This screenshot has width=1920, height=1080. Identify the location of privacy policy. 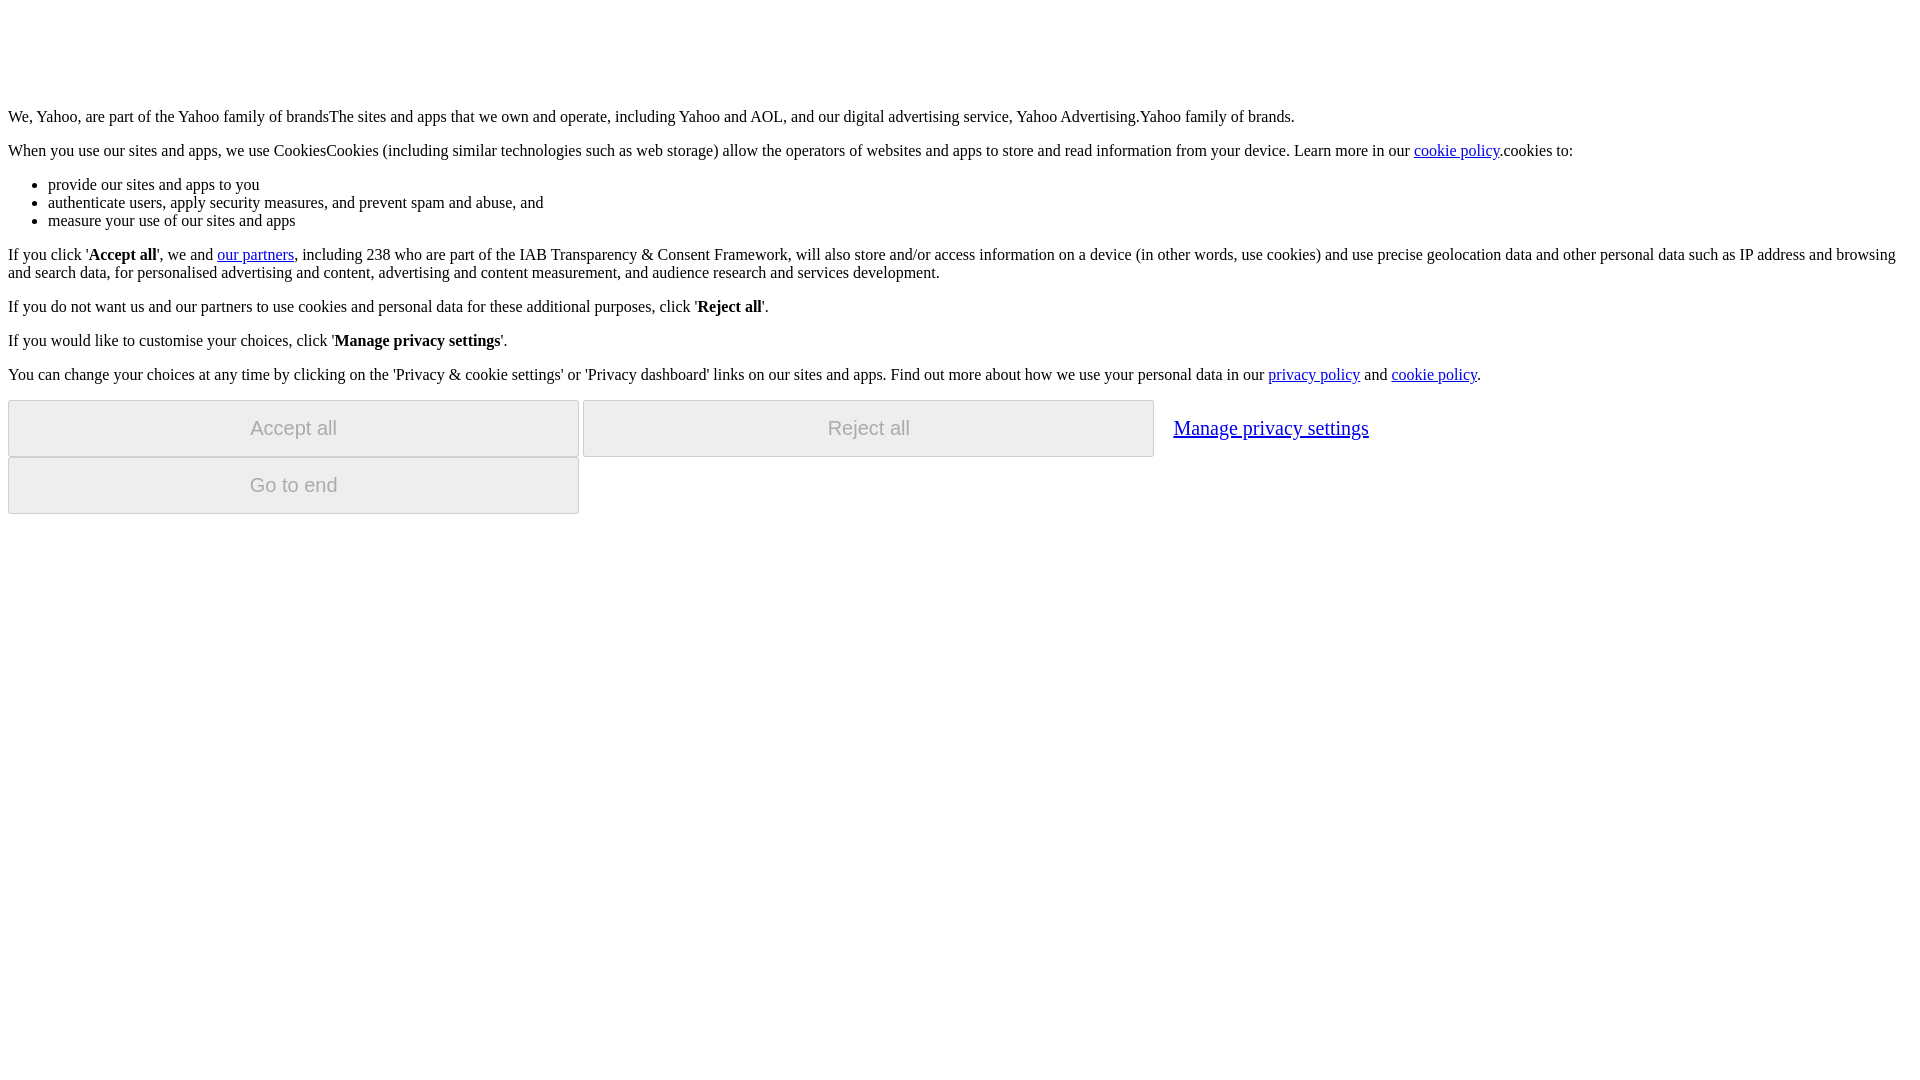
(1313, 374).